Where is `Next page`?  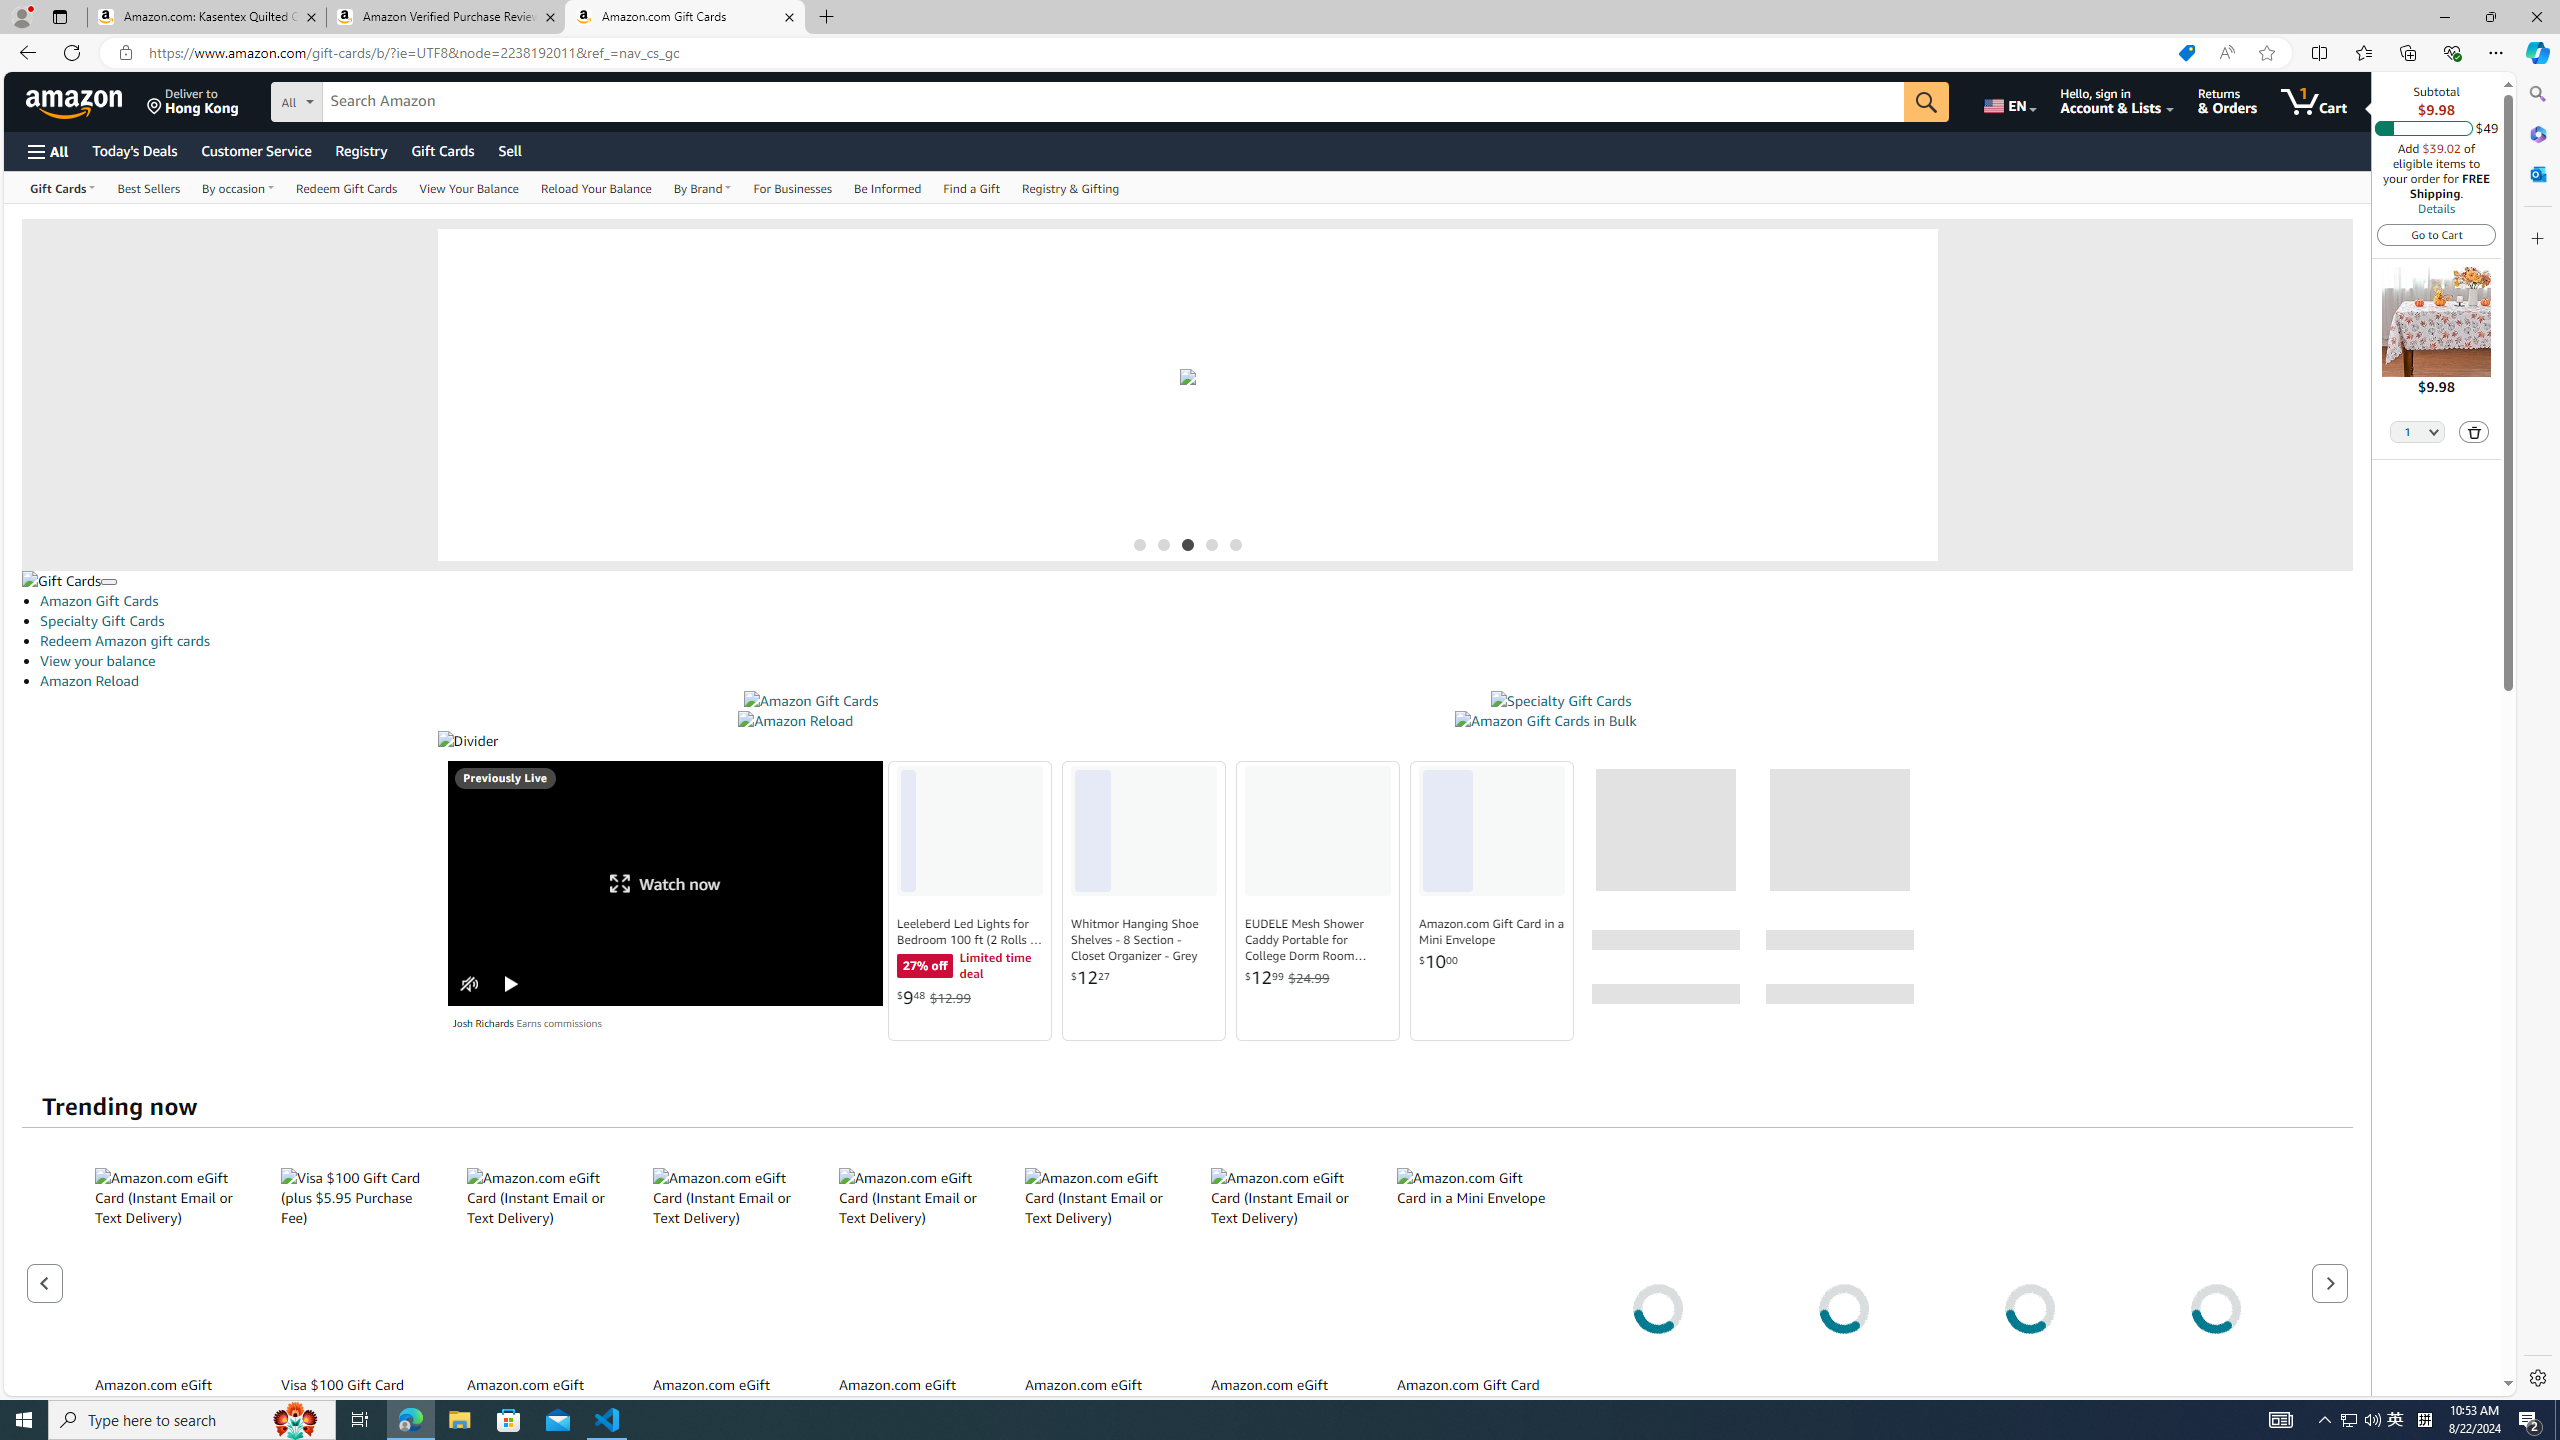
Next page is located at coordinates (2329, 1282).